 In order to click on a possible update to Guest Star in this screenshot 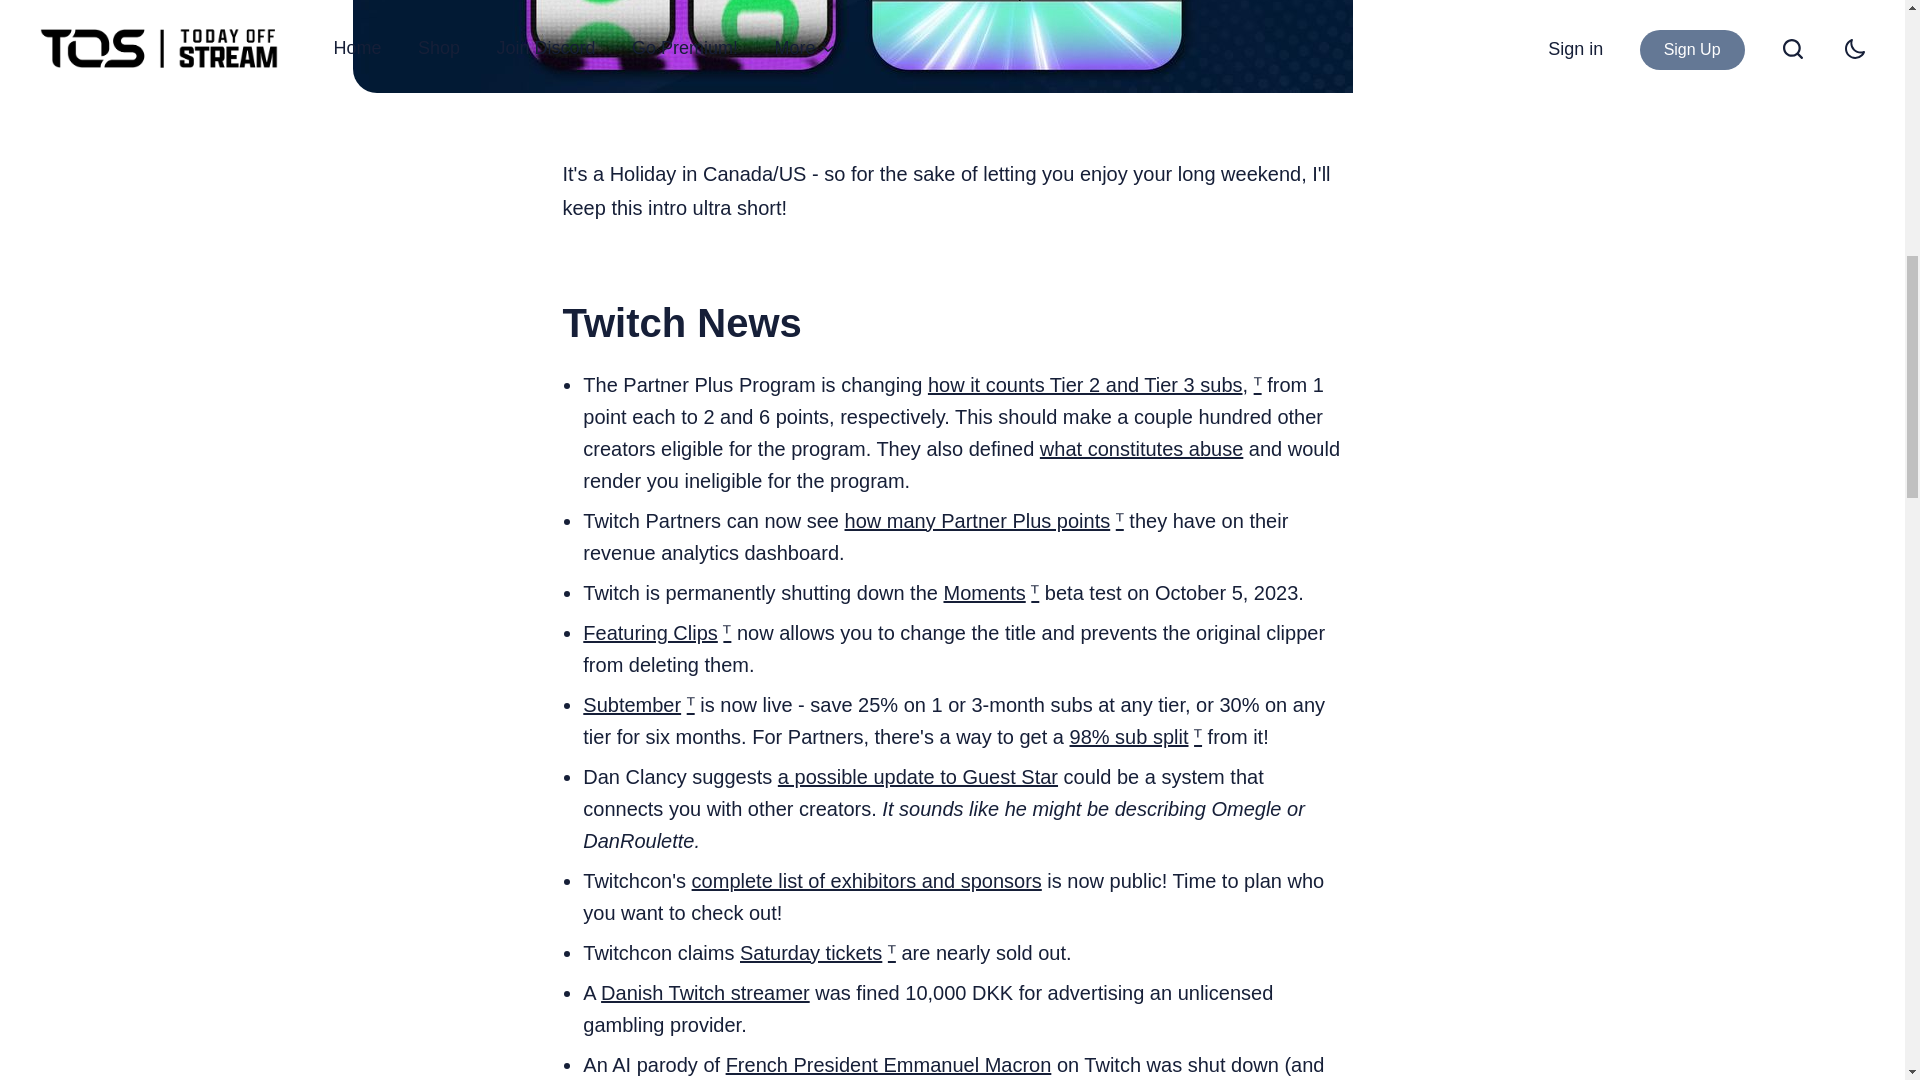, I will do `click(917, 776)`.